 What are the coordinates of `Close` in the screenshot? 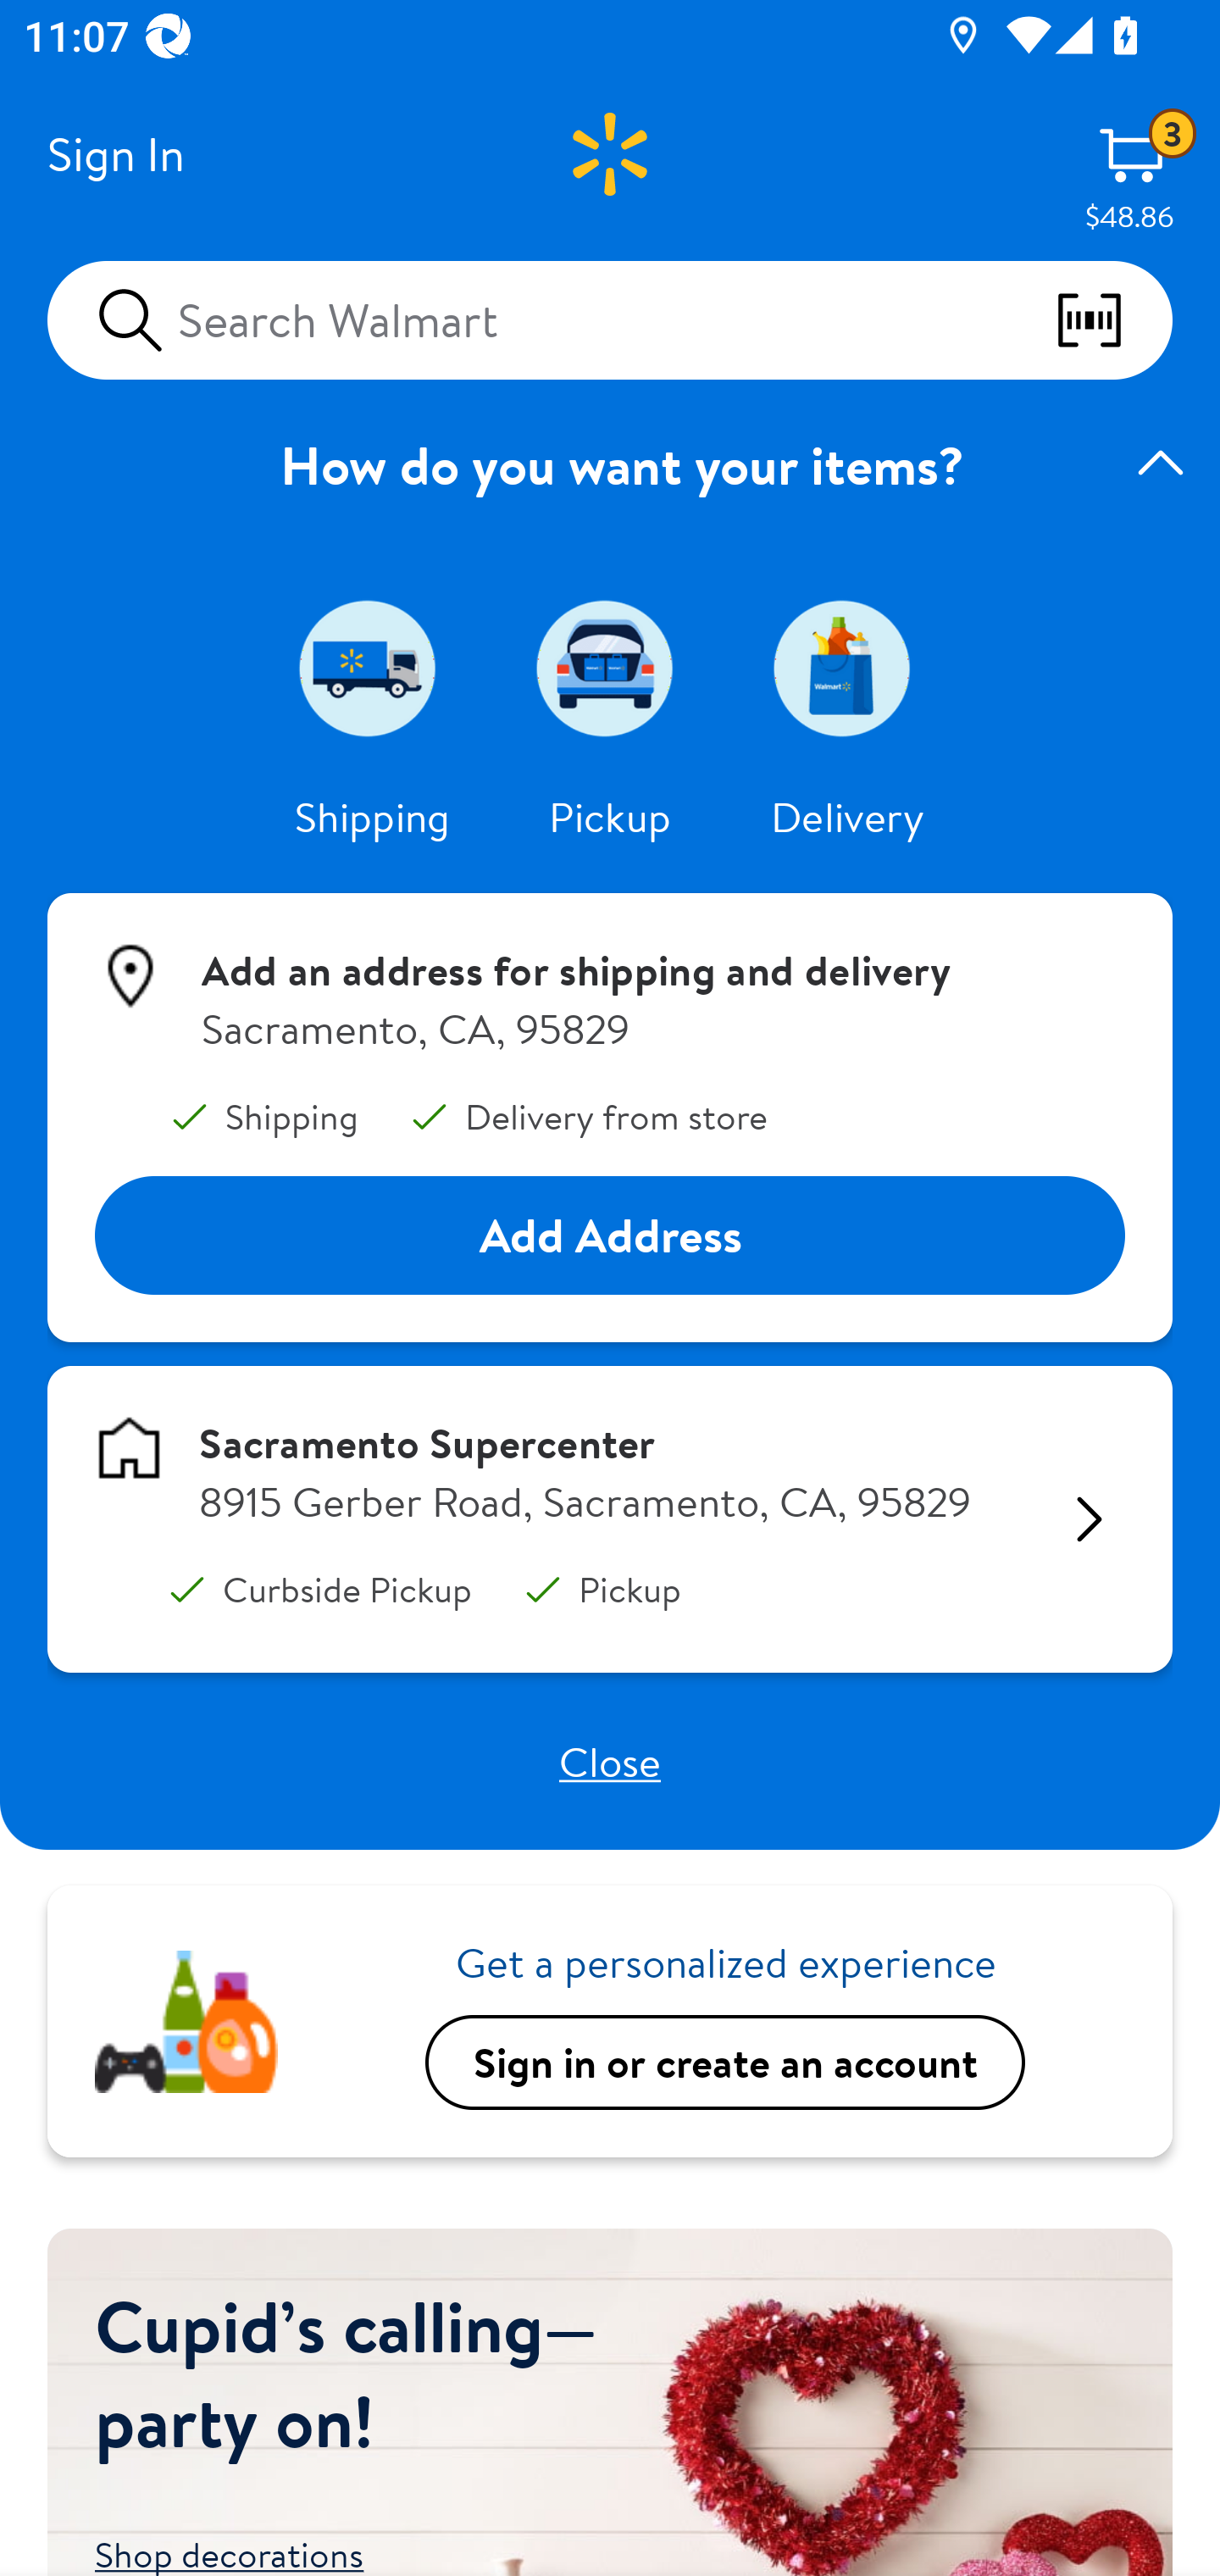 It's located at (610, 1762).